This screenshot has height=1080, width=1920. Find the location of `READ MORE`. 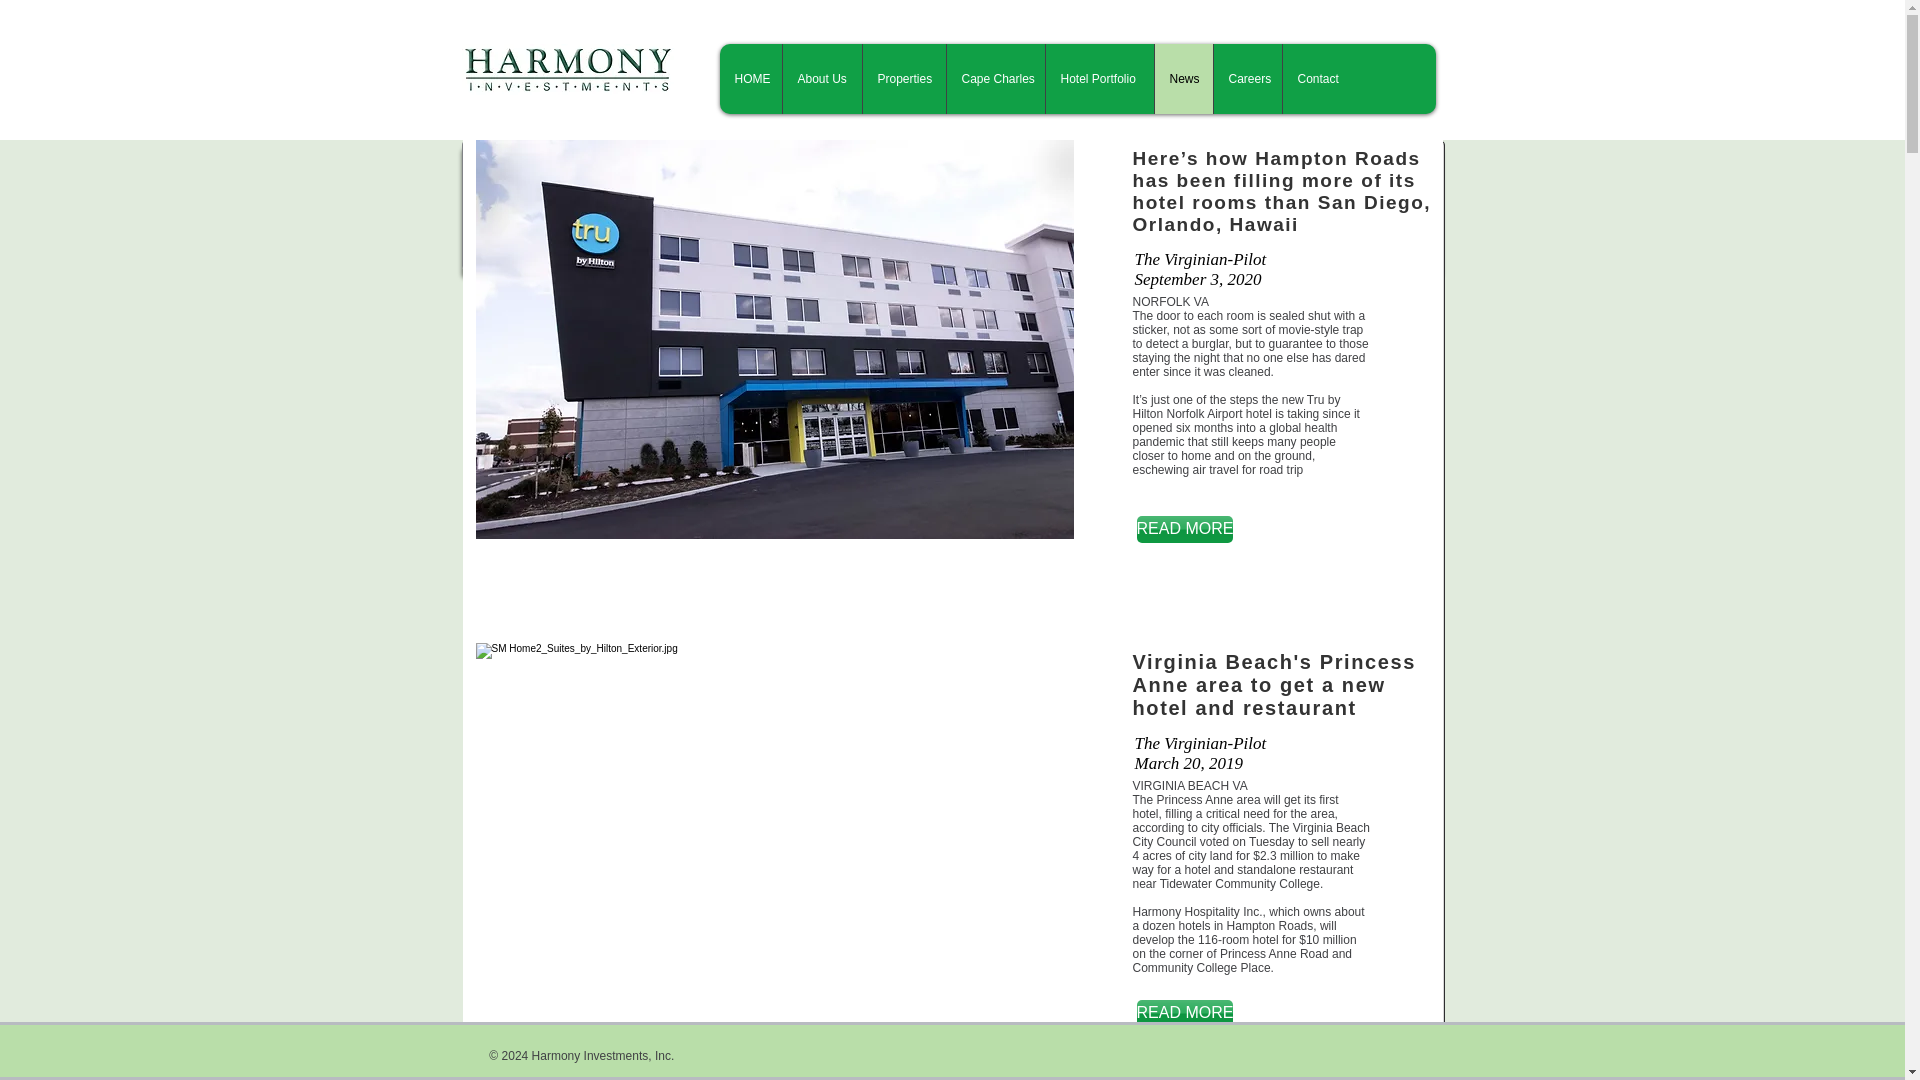

READ MORE is located at coordinates (1184, 1014).